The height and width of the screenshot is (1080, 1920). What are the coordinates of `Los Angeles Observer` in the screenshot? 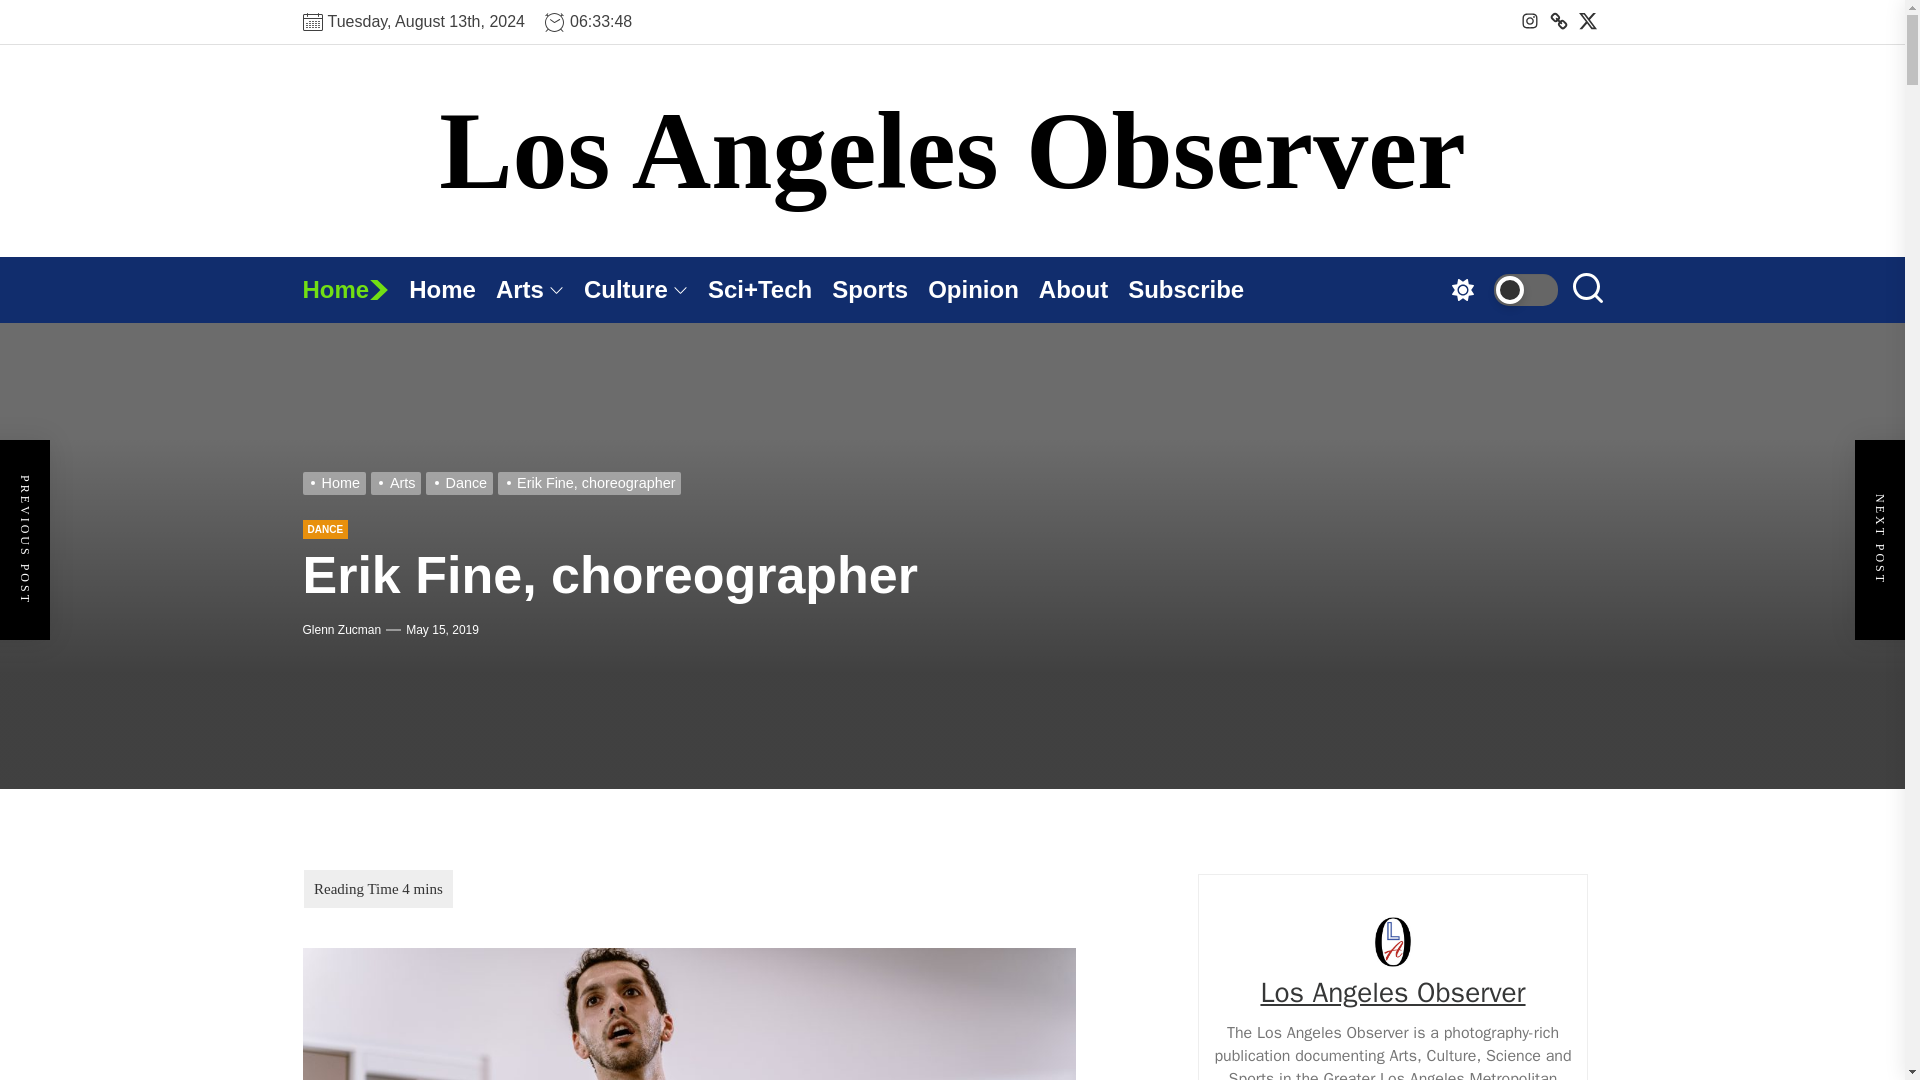 It's located at (952, 151).